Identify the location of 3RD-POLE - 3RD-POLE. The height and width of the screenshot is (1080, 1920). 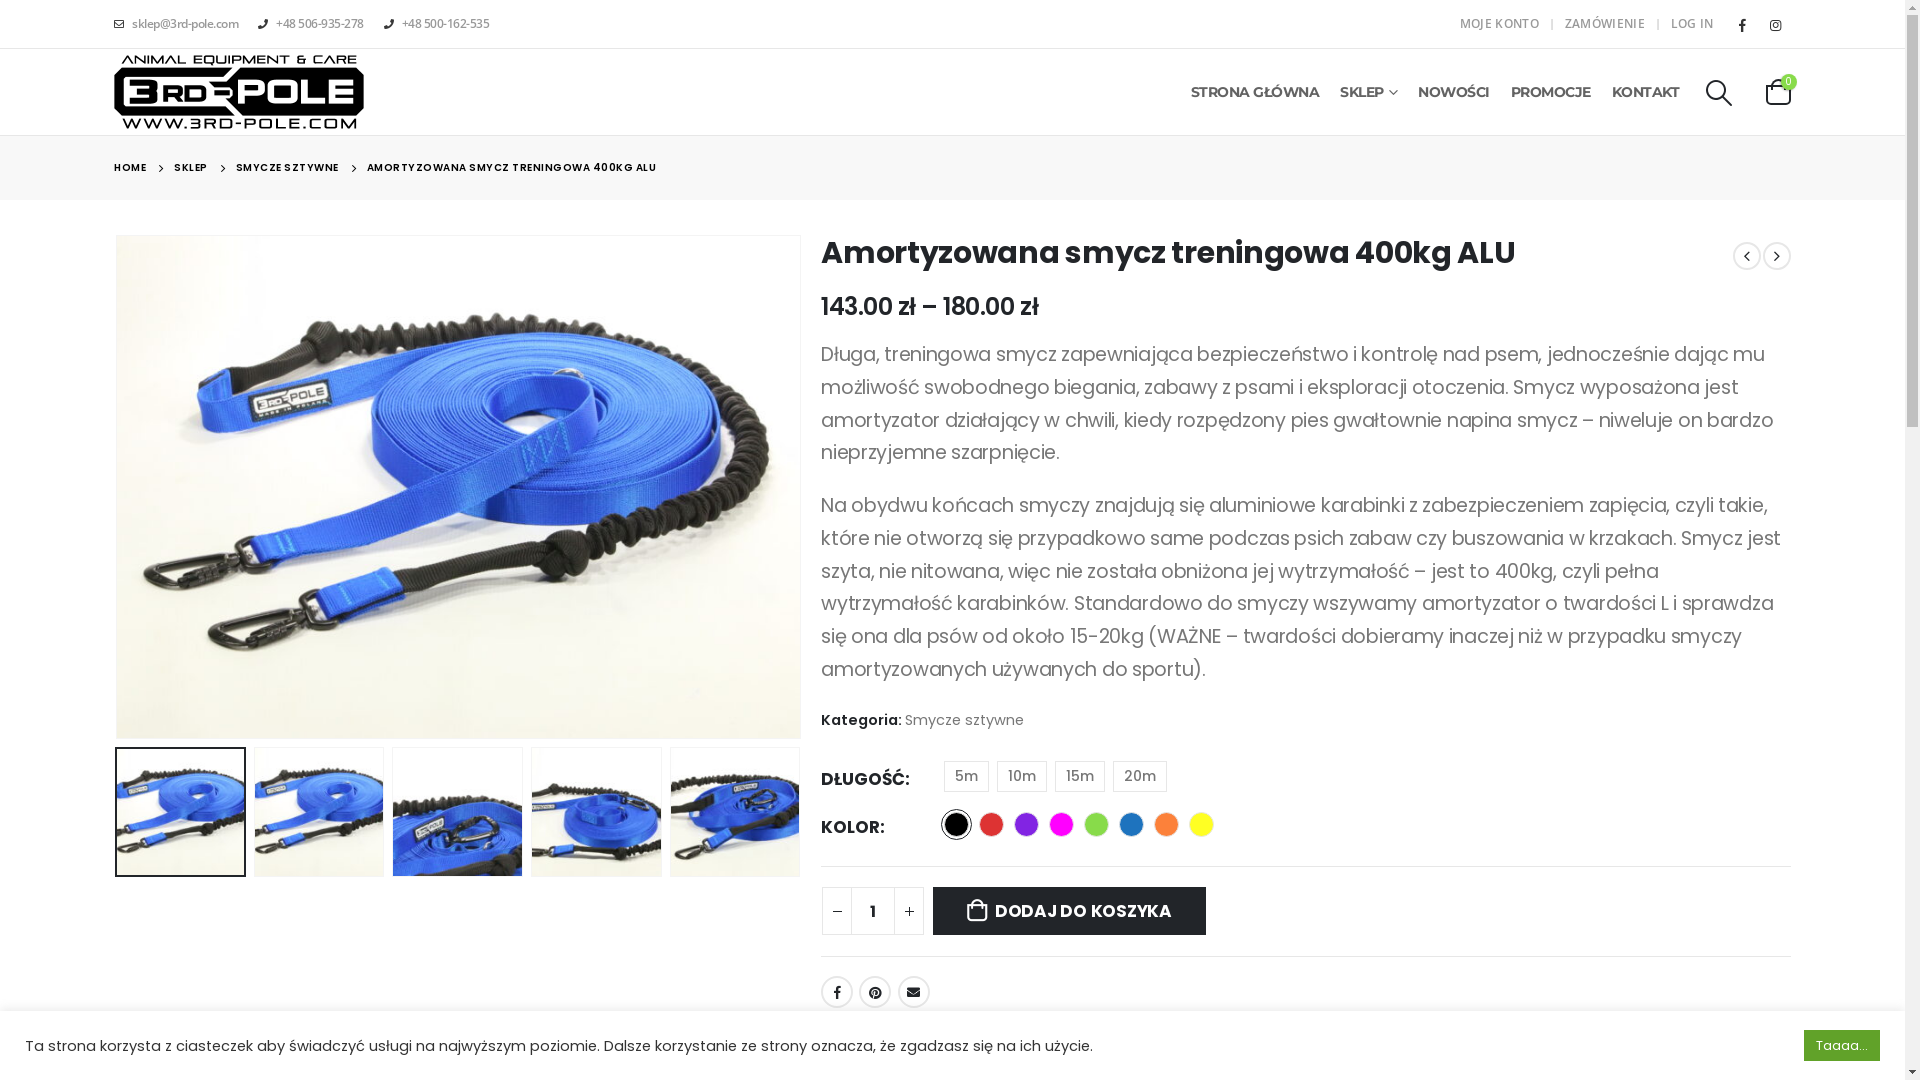
(239, 92).